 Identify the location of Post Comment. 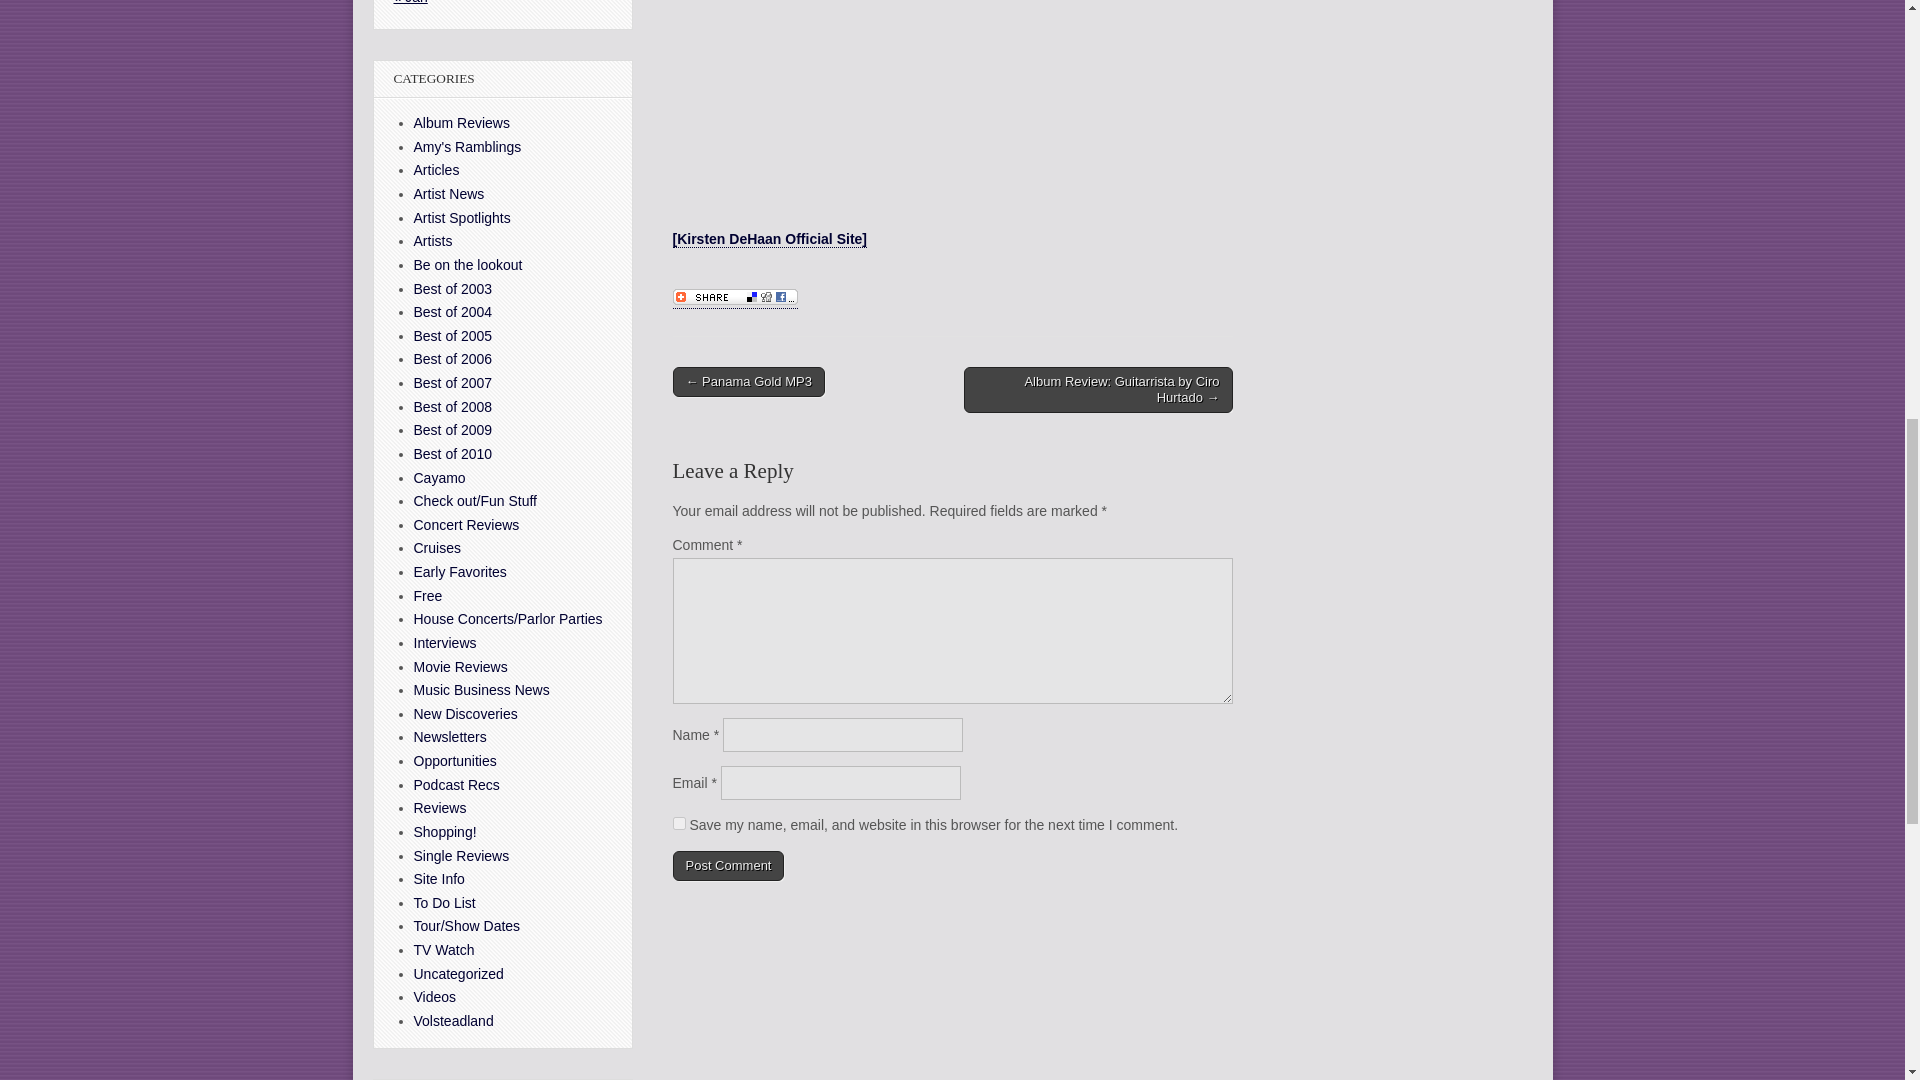
(728, 866).